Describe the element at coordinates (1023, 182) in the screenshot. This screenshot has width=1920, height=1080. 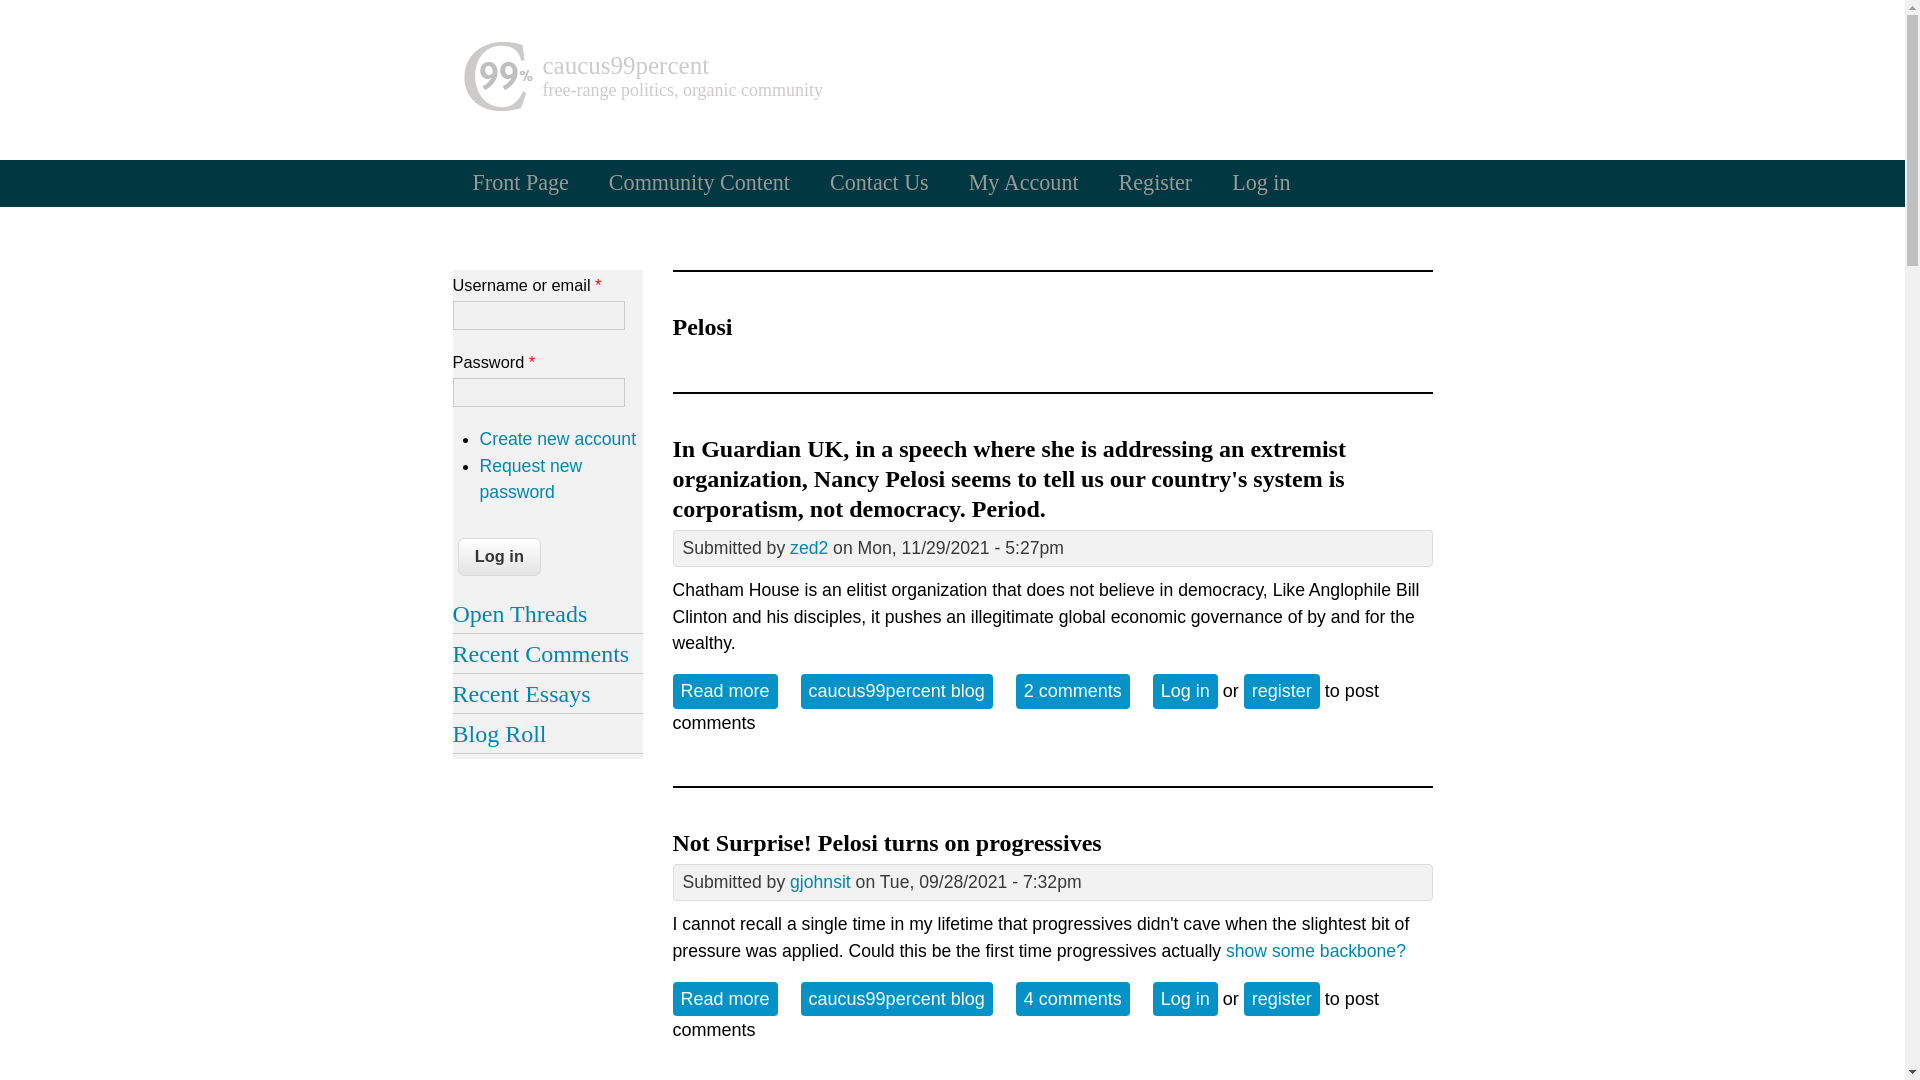
I see `My Account` at that location.